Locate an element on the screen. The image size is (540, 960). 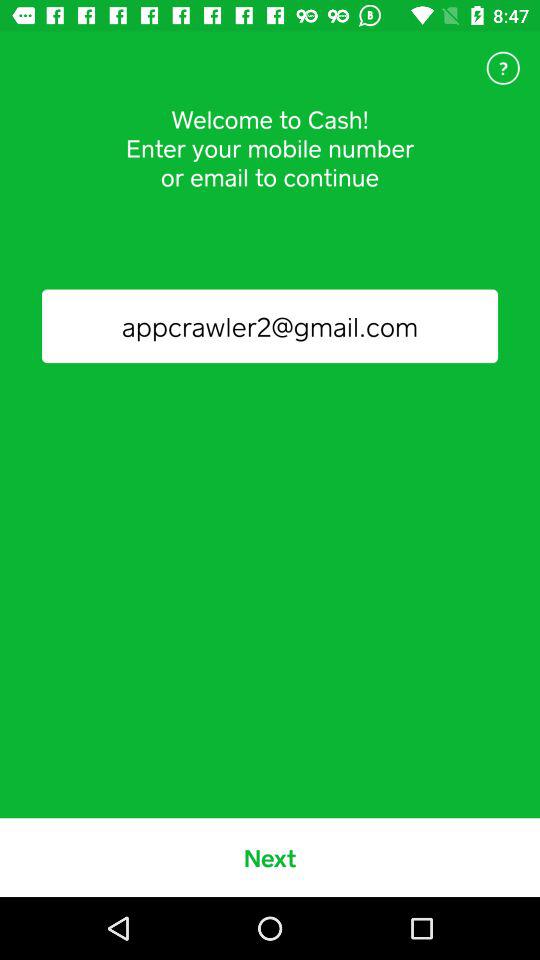
click the item to the right of welcome to cash is located at coordinates (503, 68).